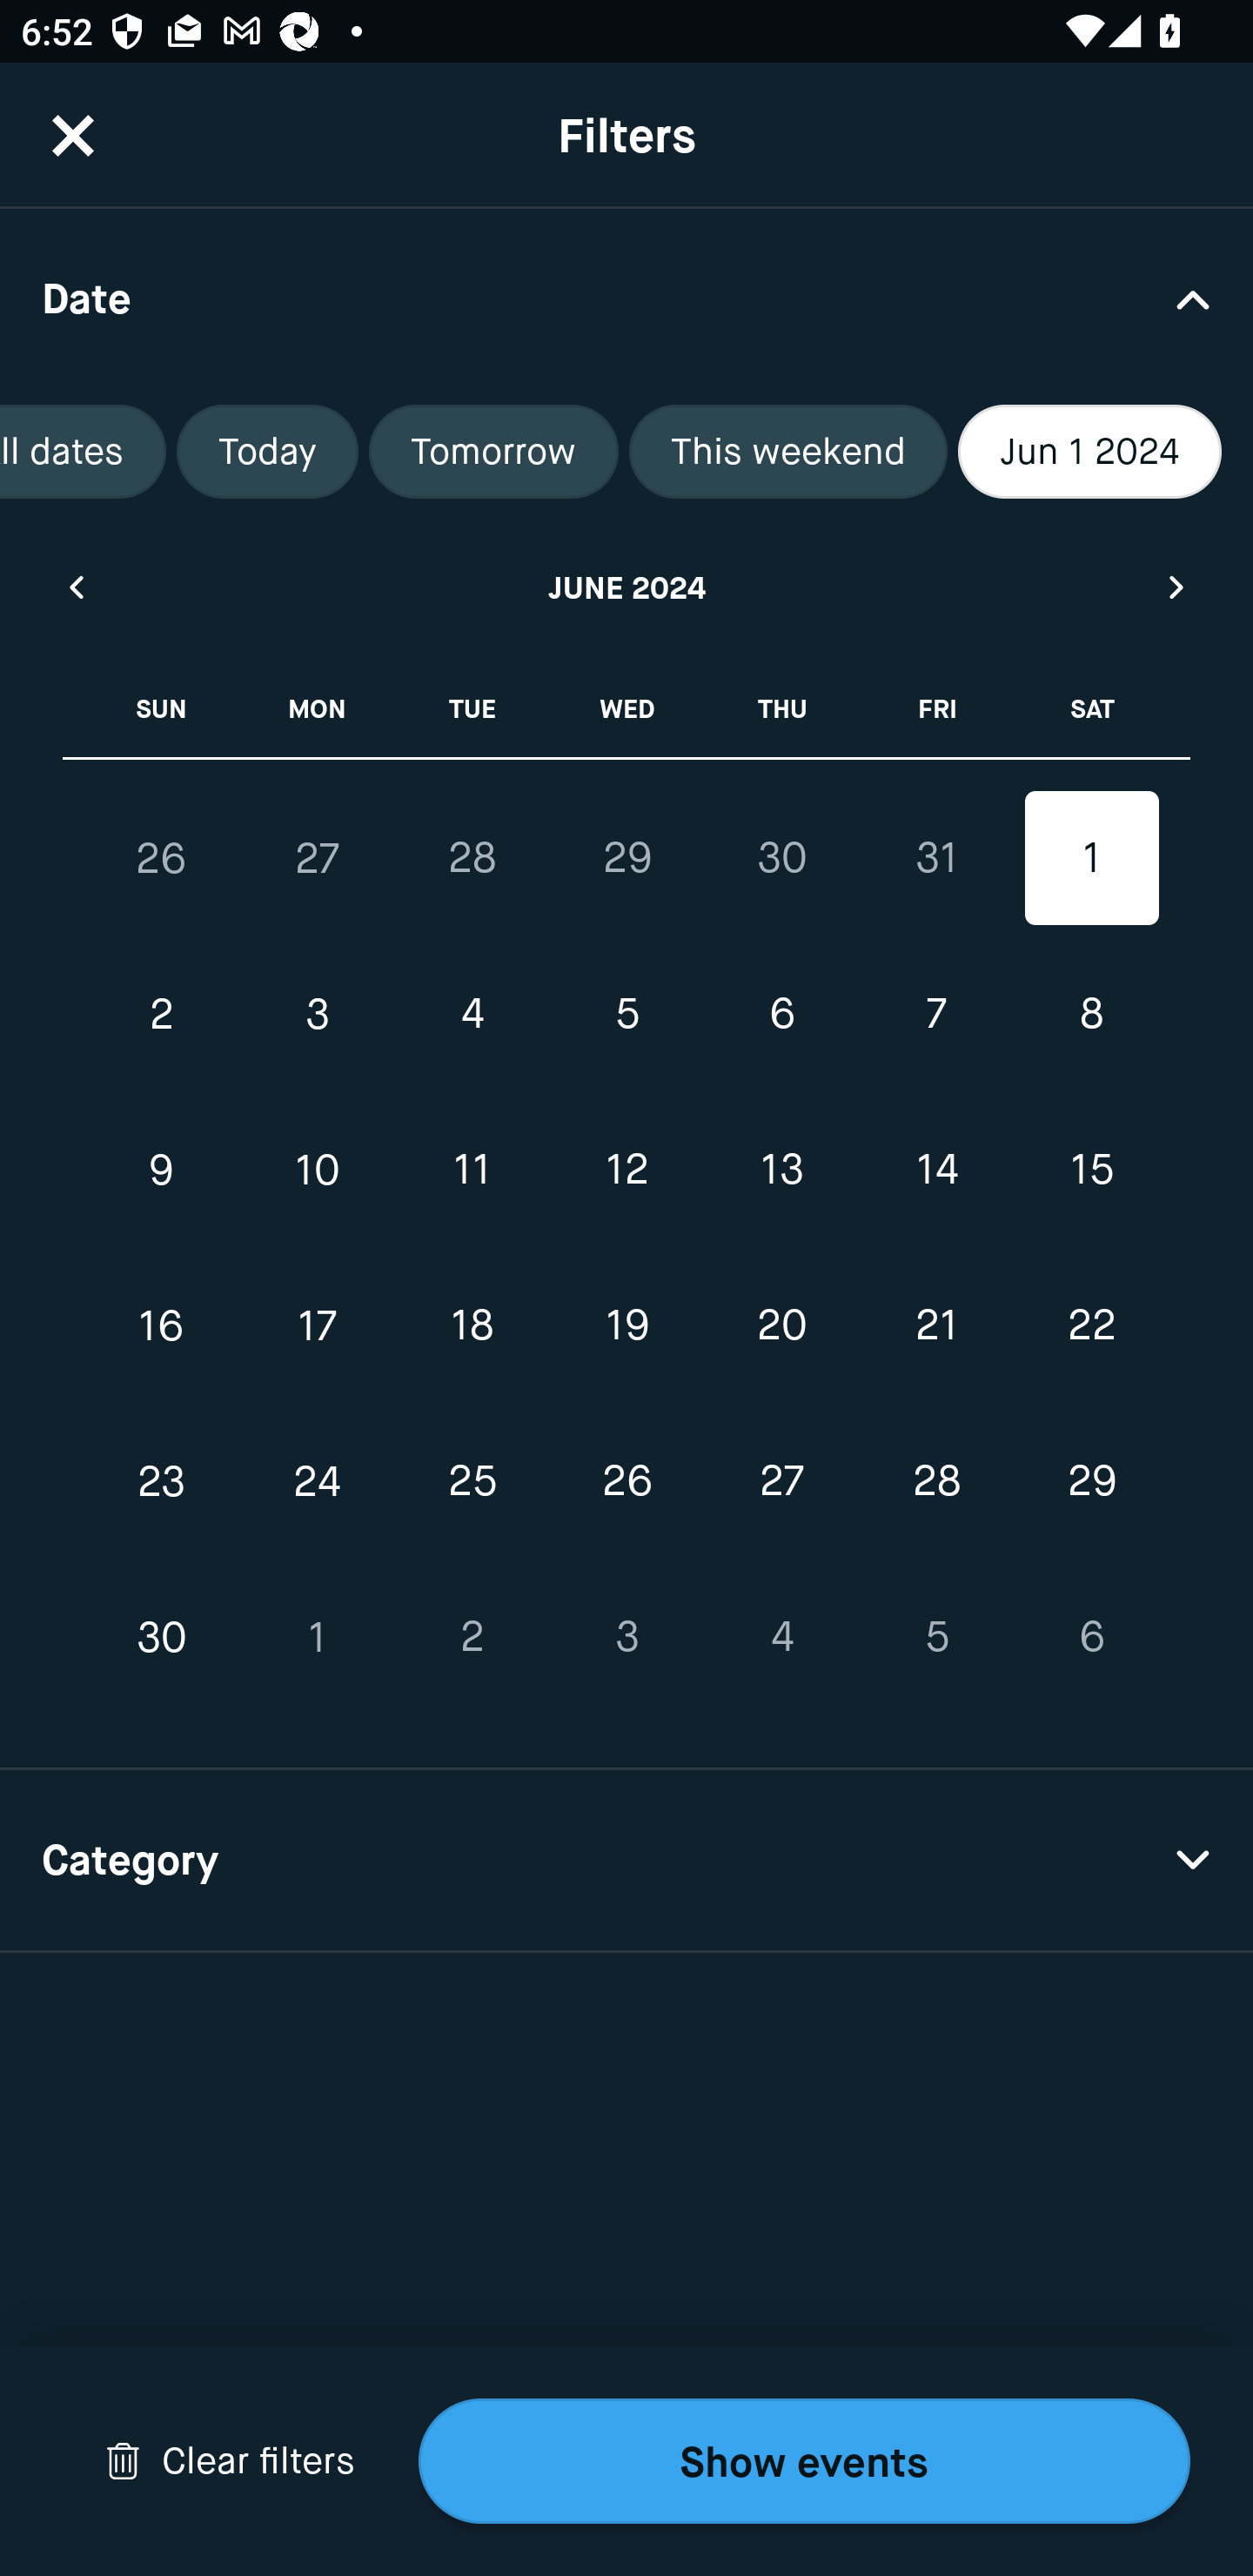 Image resolution: width=1253 pixels, height=2576 pixels. Describe the element at coordinates (493, 452) in the screenshot. I see `Tomorrow` at that location.